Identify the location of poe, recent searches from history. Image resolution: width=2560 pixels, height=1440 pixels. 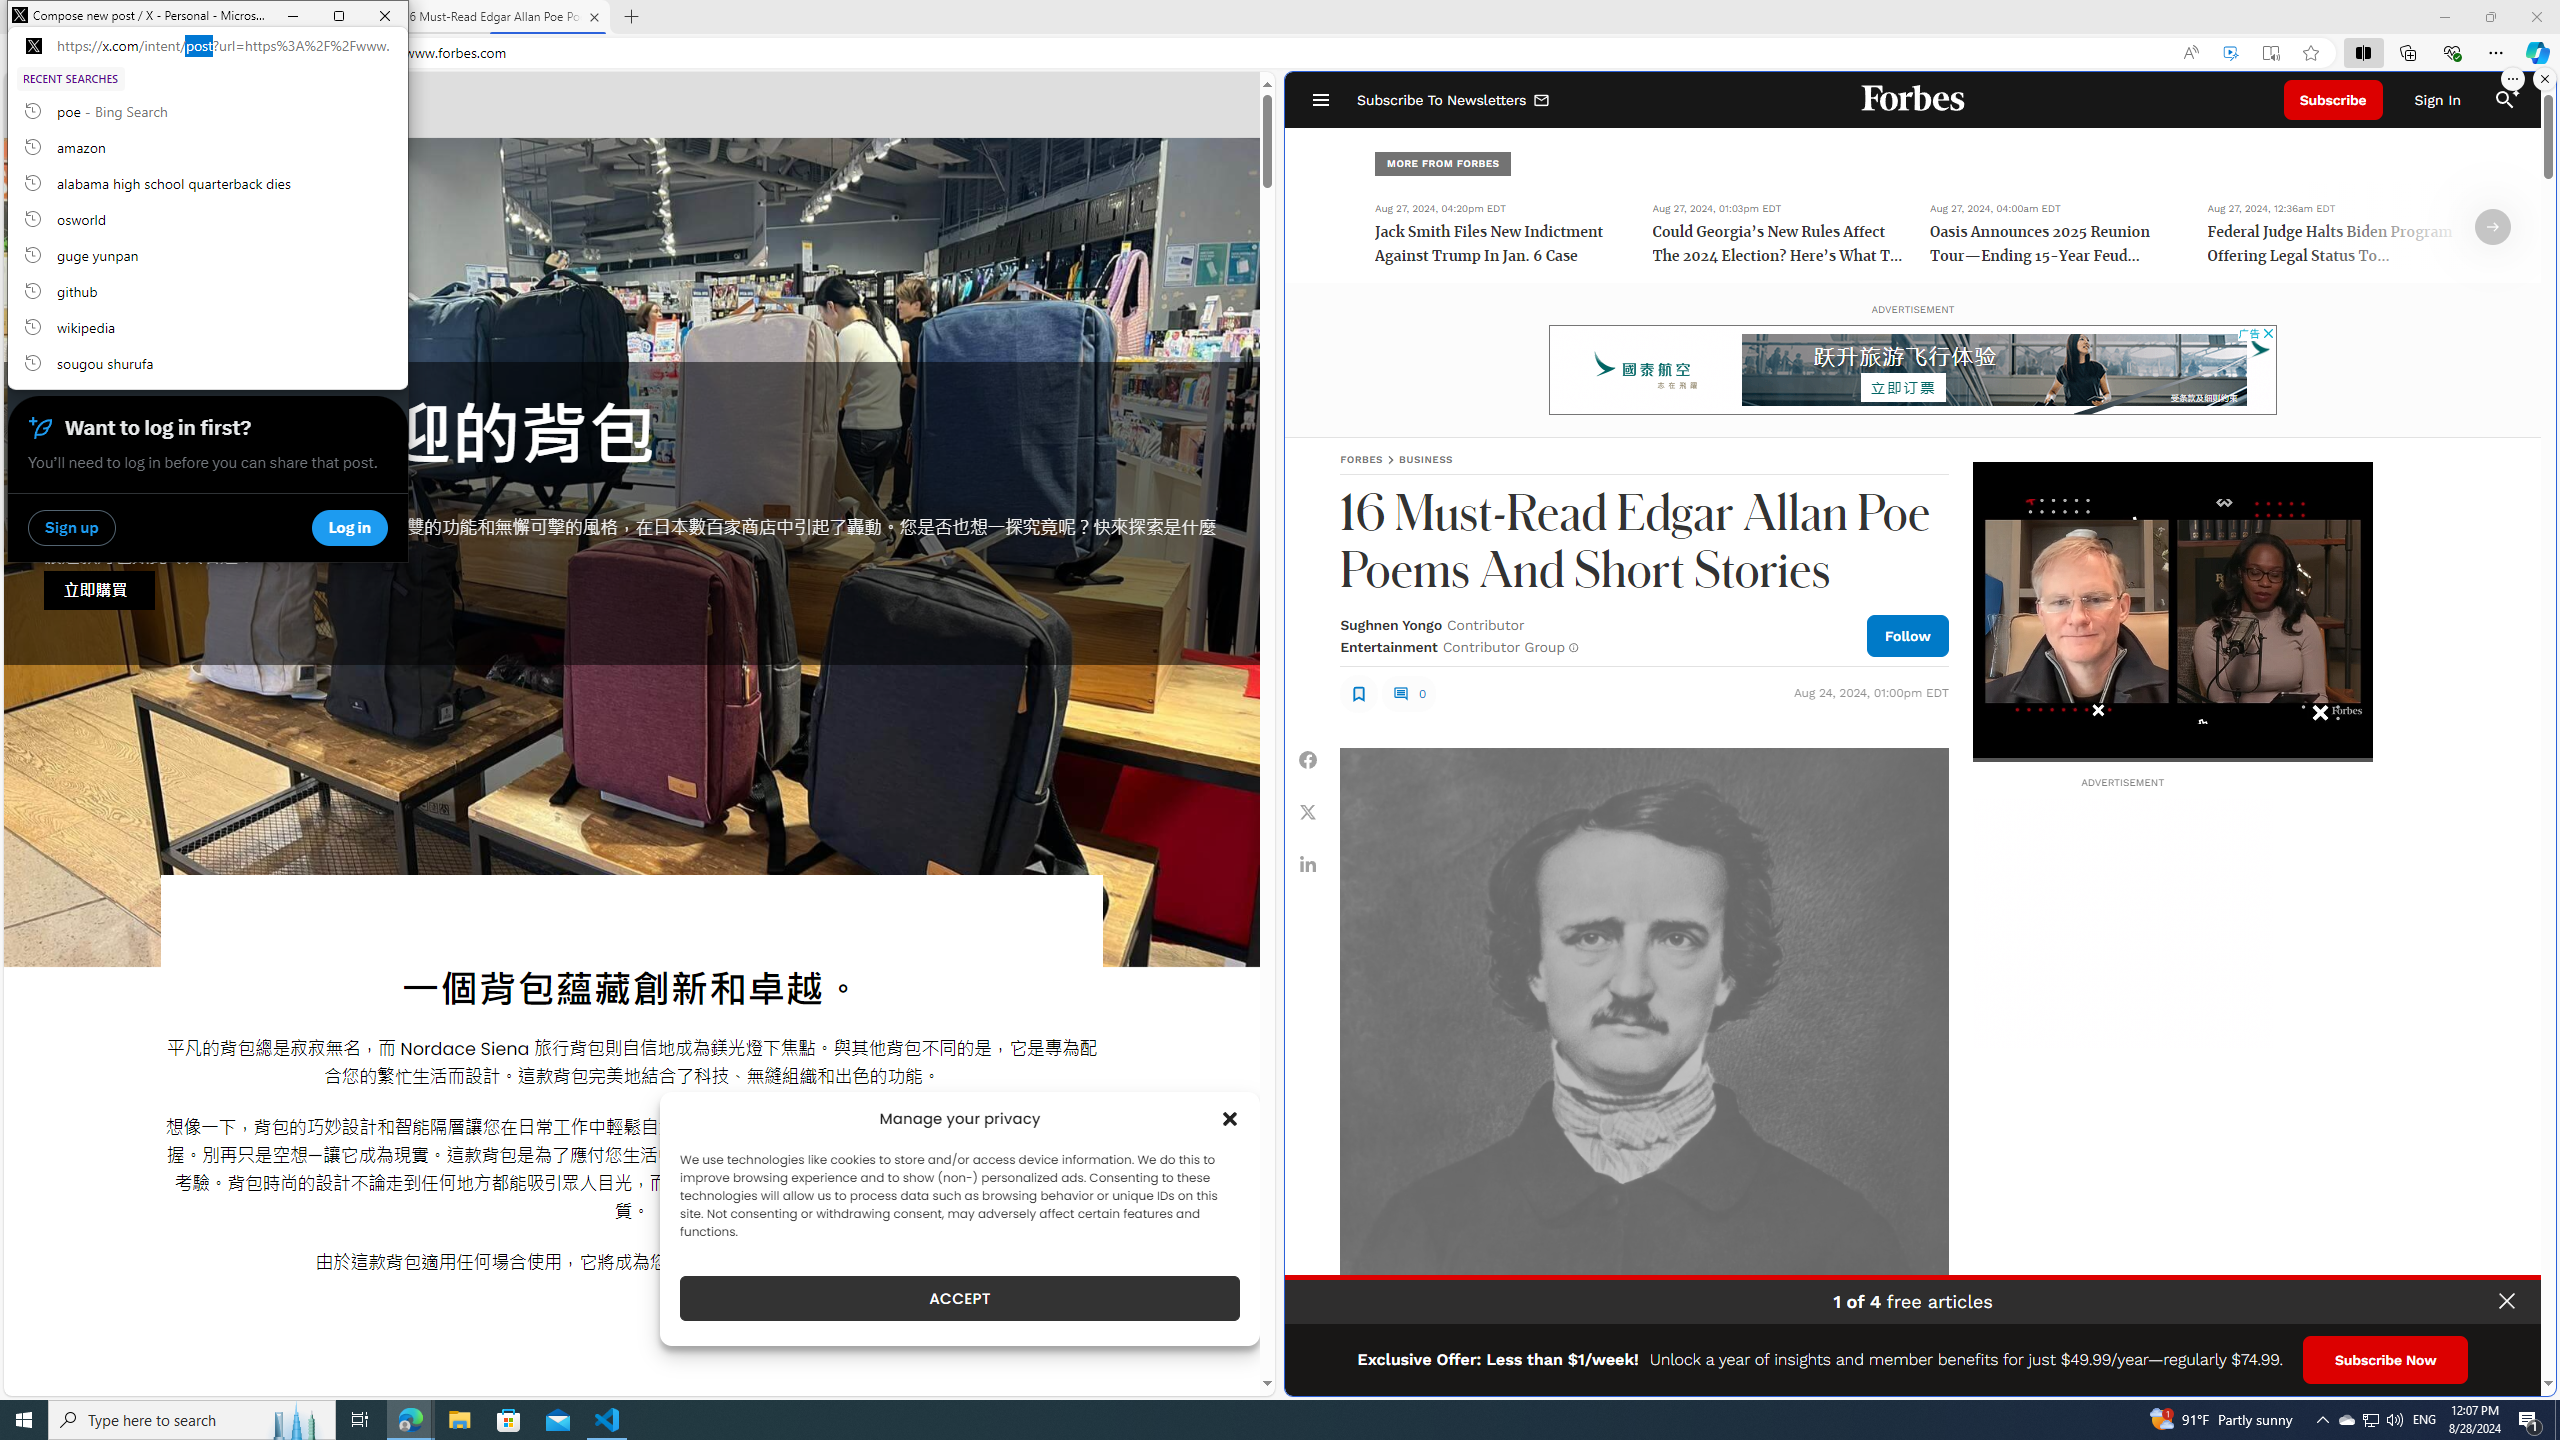
(2322, 1420).